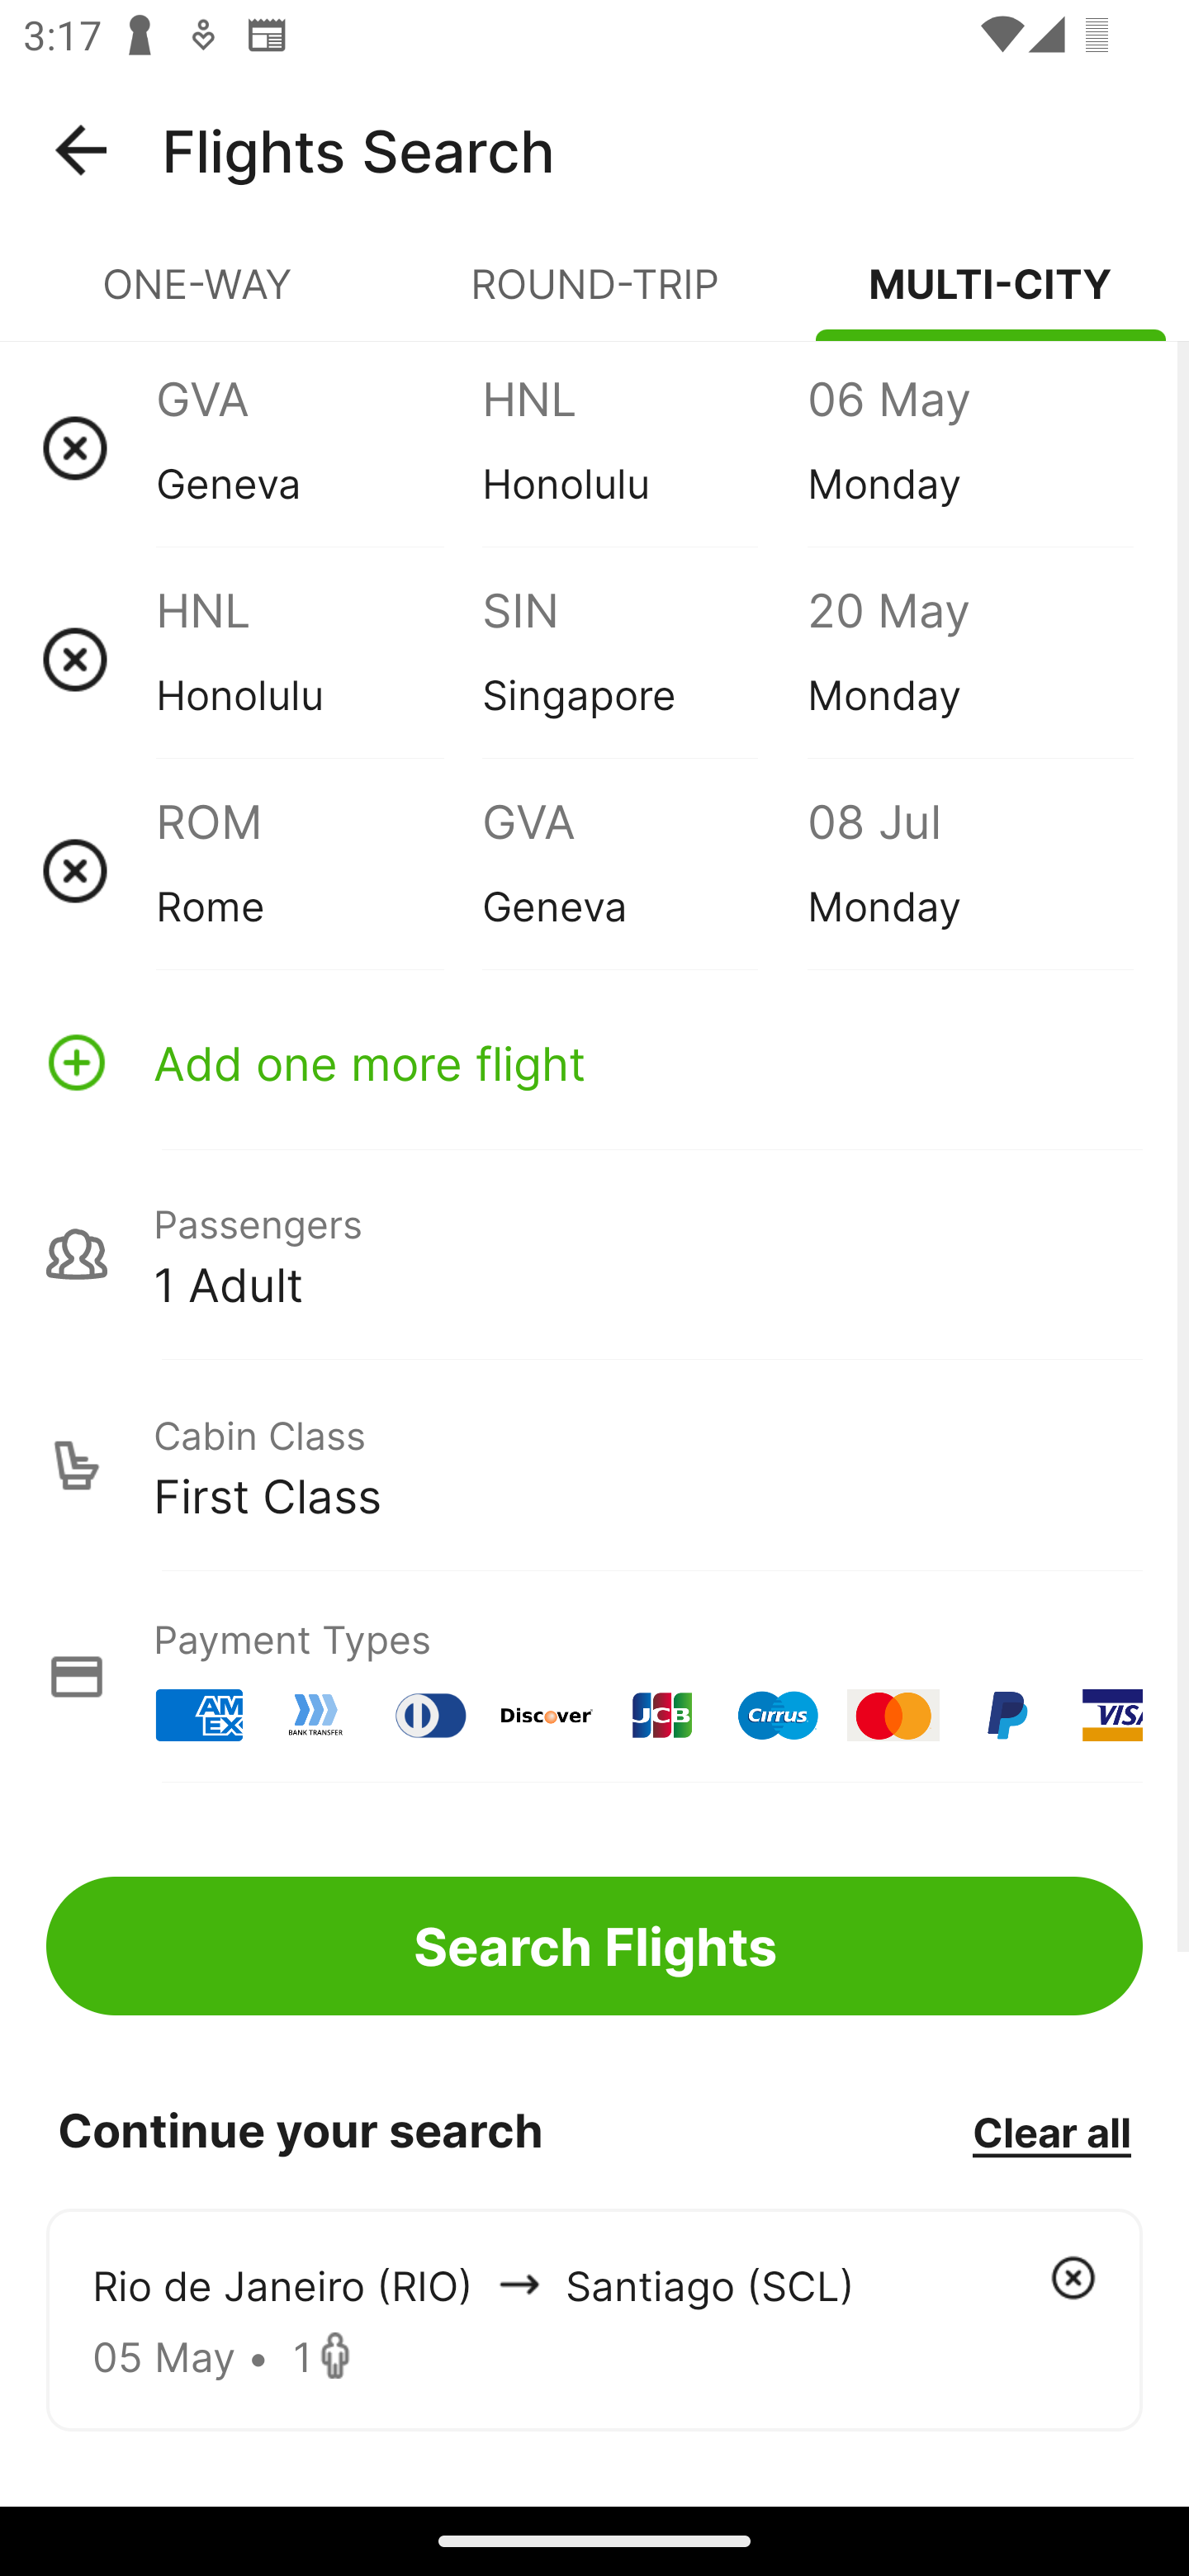 The image size is (1189, 2576). Describe the element at coordinates (594, 1466) in the screenshot. I see `Cabin Class First Class` at that location.